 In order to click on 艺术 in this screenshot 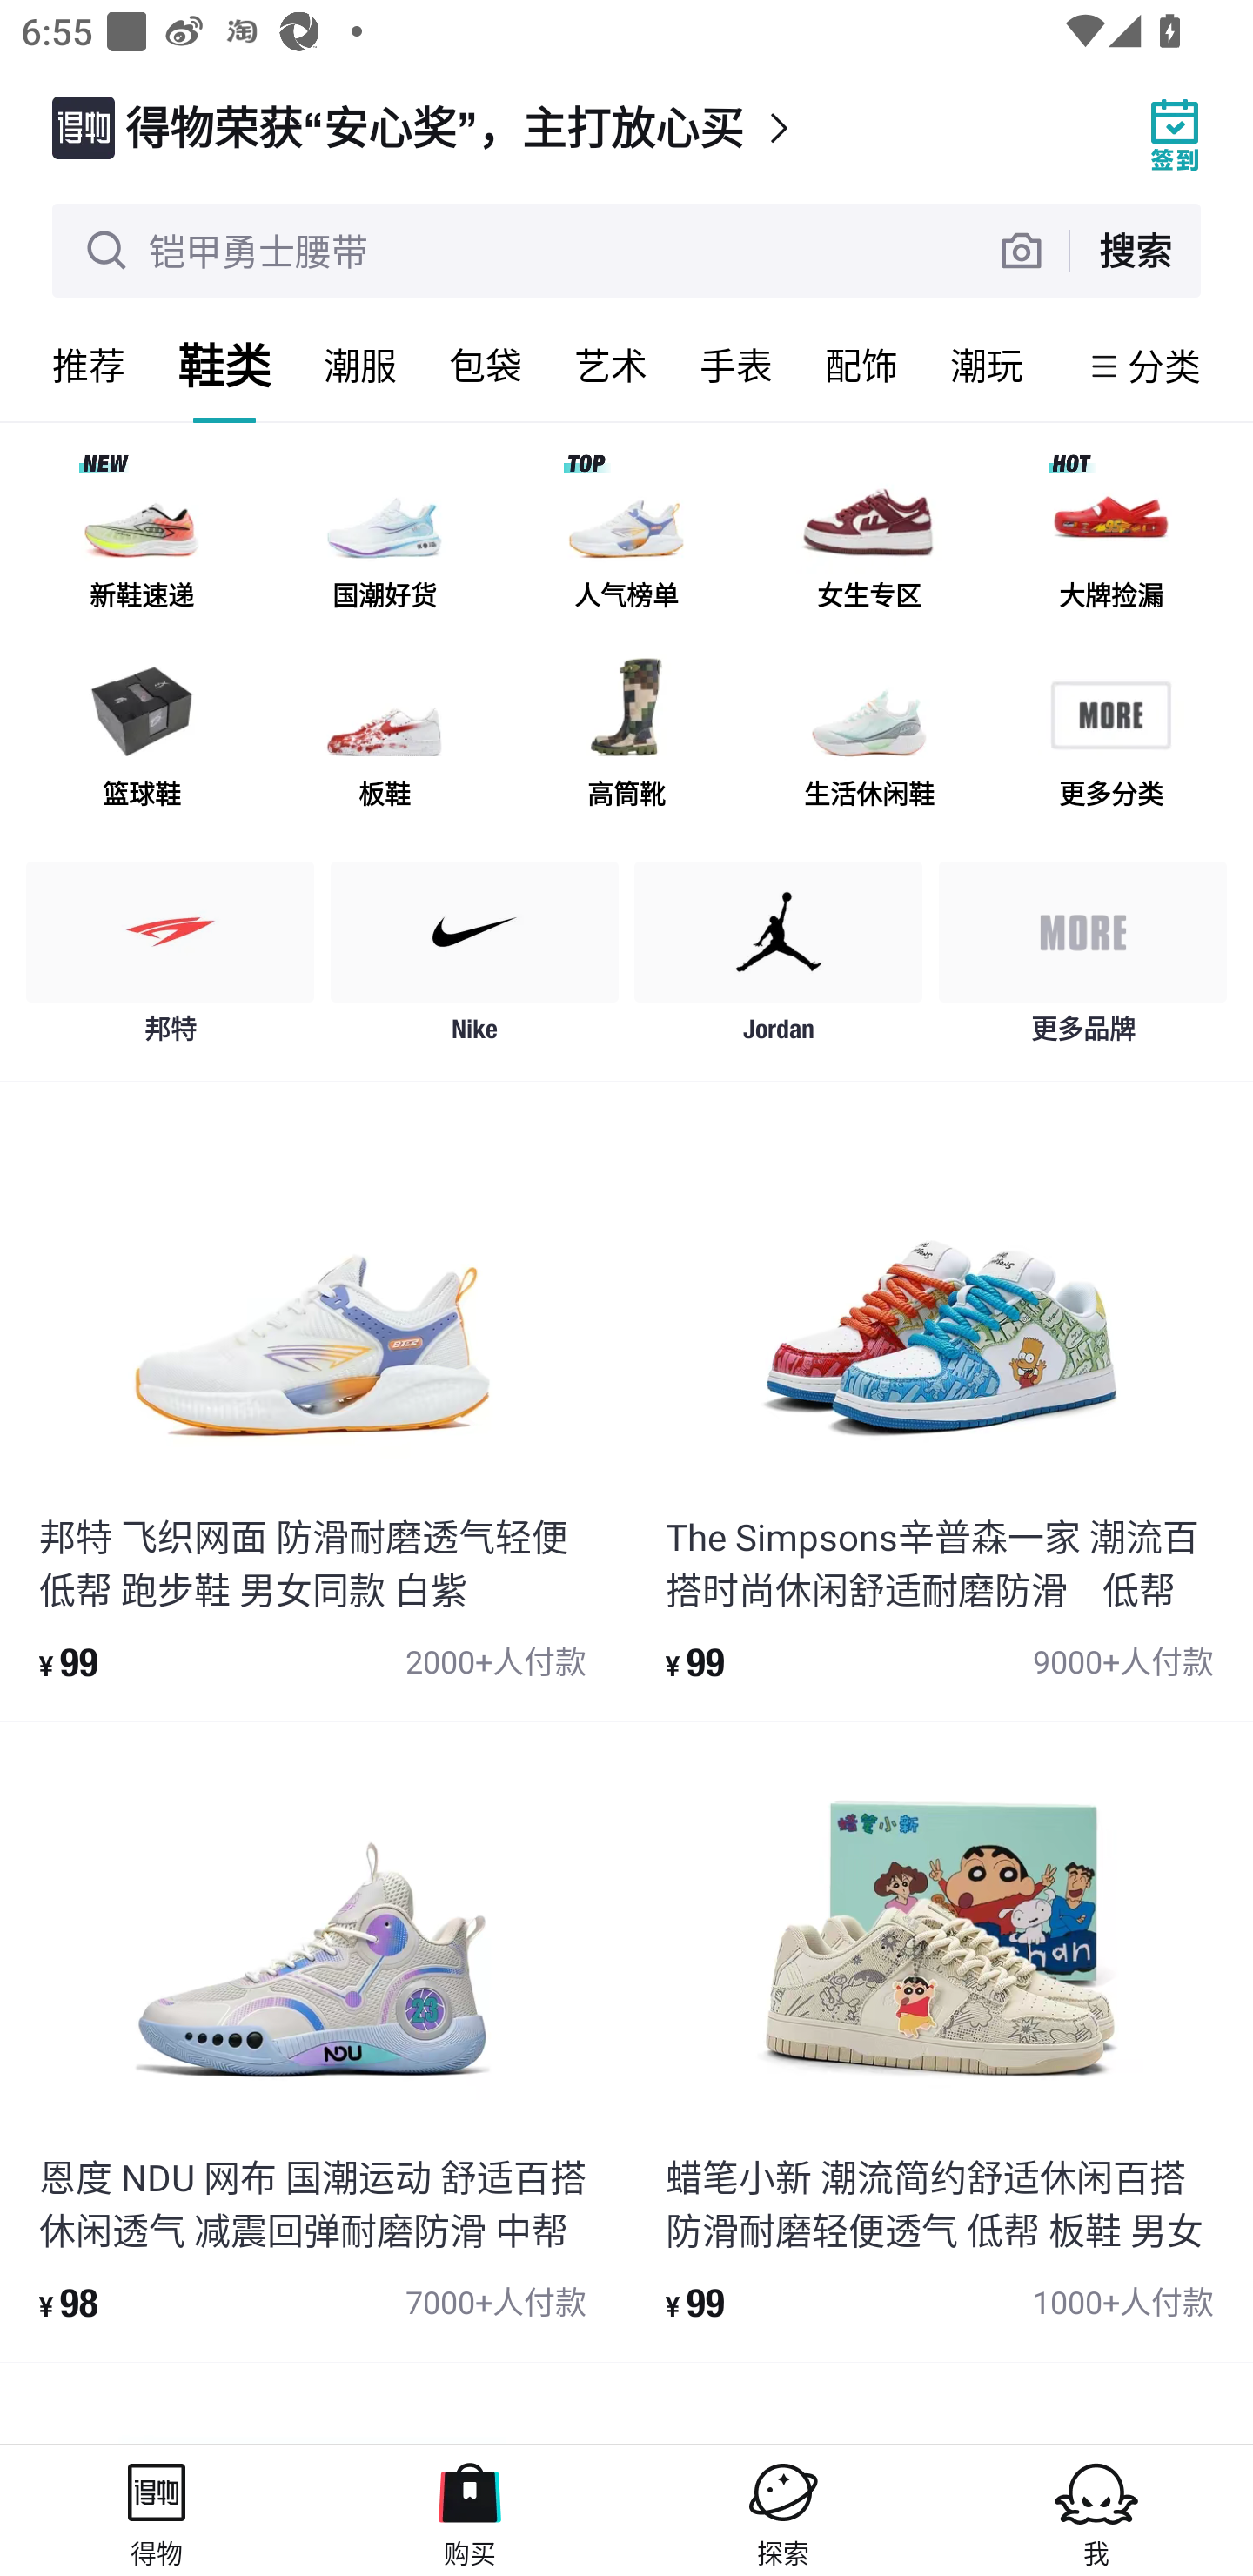, I will do `click(611, 366)`.